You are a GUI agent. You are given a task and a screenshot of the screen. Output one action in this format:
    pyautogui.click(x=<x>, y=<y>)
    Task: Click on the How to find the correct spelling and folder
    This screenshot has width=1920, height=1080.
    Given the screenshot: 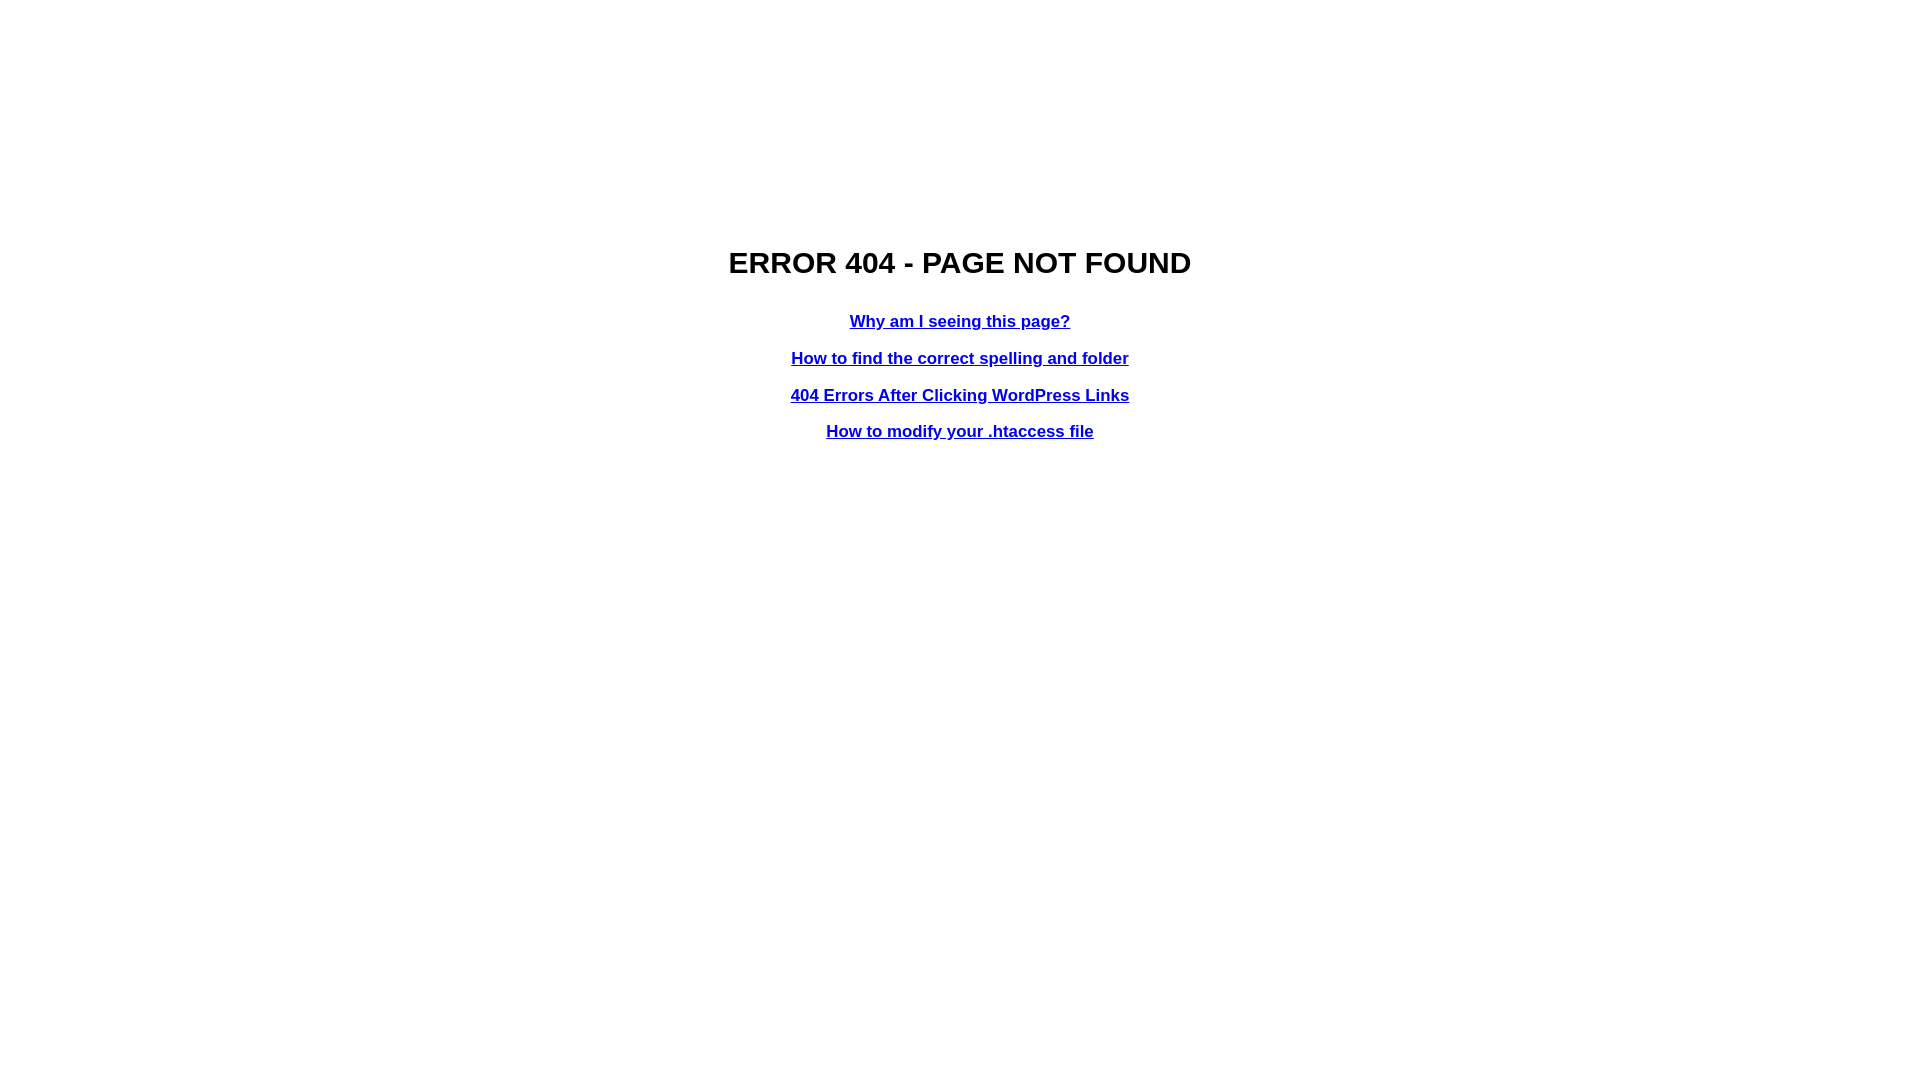 What is the action you would take?
    pyautogui.click(x=960, y=358)
    